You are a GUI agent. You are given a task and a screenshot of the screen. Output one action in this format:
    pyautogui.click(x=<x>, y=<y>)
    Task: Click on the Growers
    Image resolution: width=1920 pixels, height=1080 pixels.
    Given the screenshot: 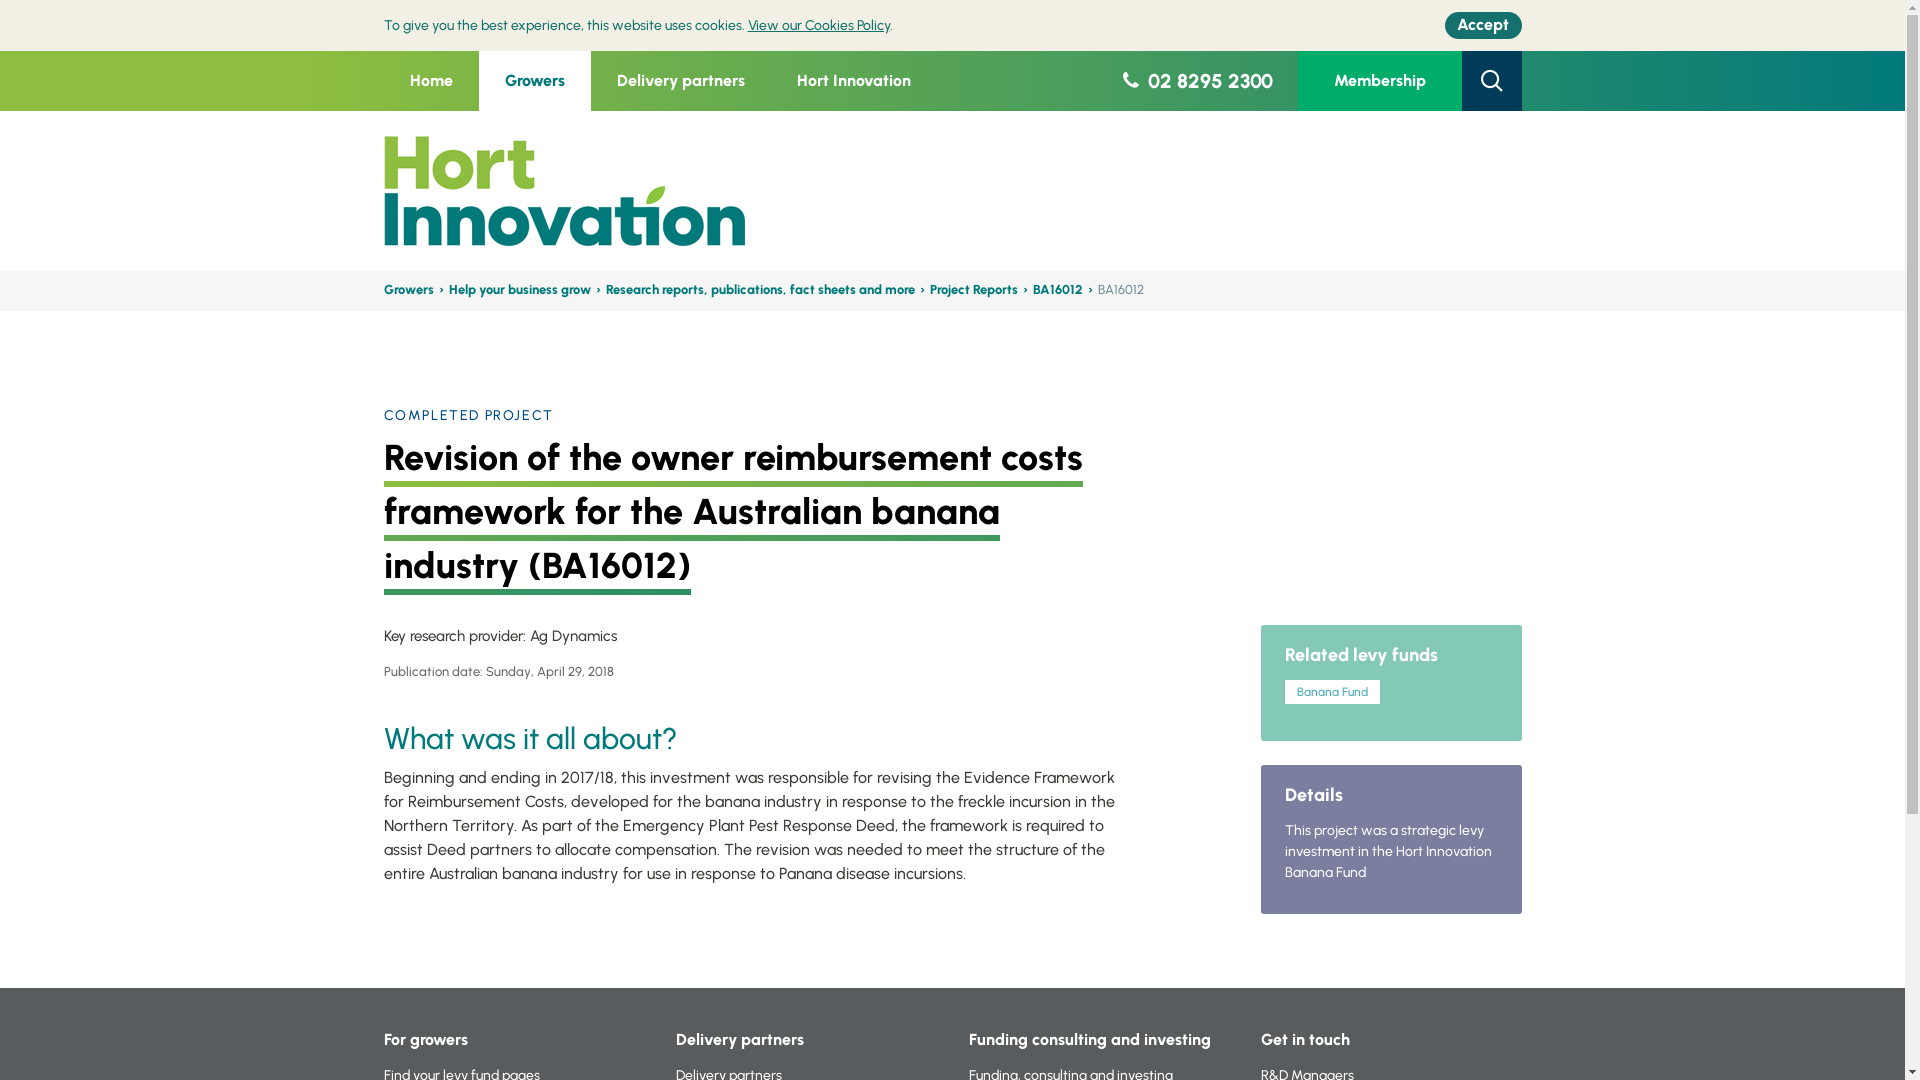 What is the action you would take?
    pyautogui.click(x=414, y=290)
    